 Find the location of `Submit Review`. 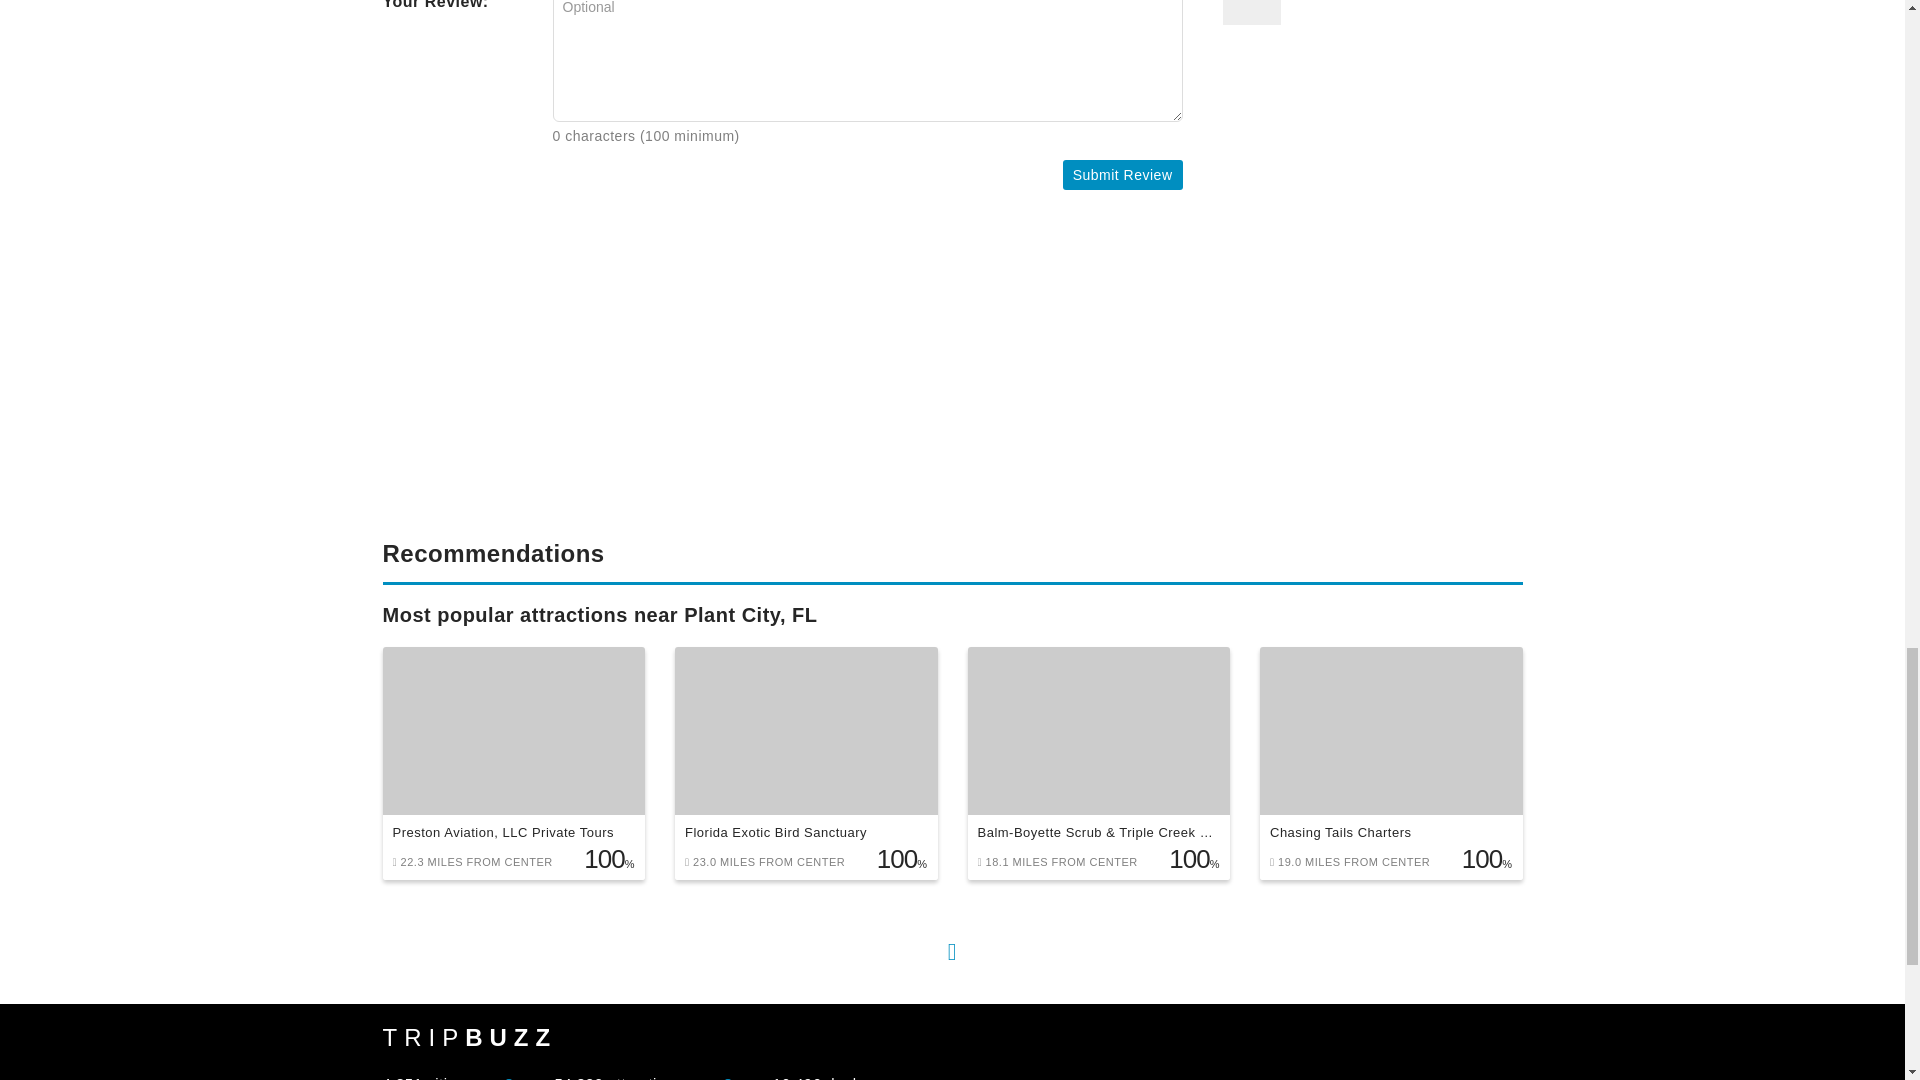

Submit Review is located at coordinates (1122, 174).